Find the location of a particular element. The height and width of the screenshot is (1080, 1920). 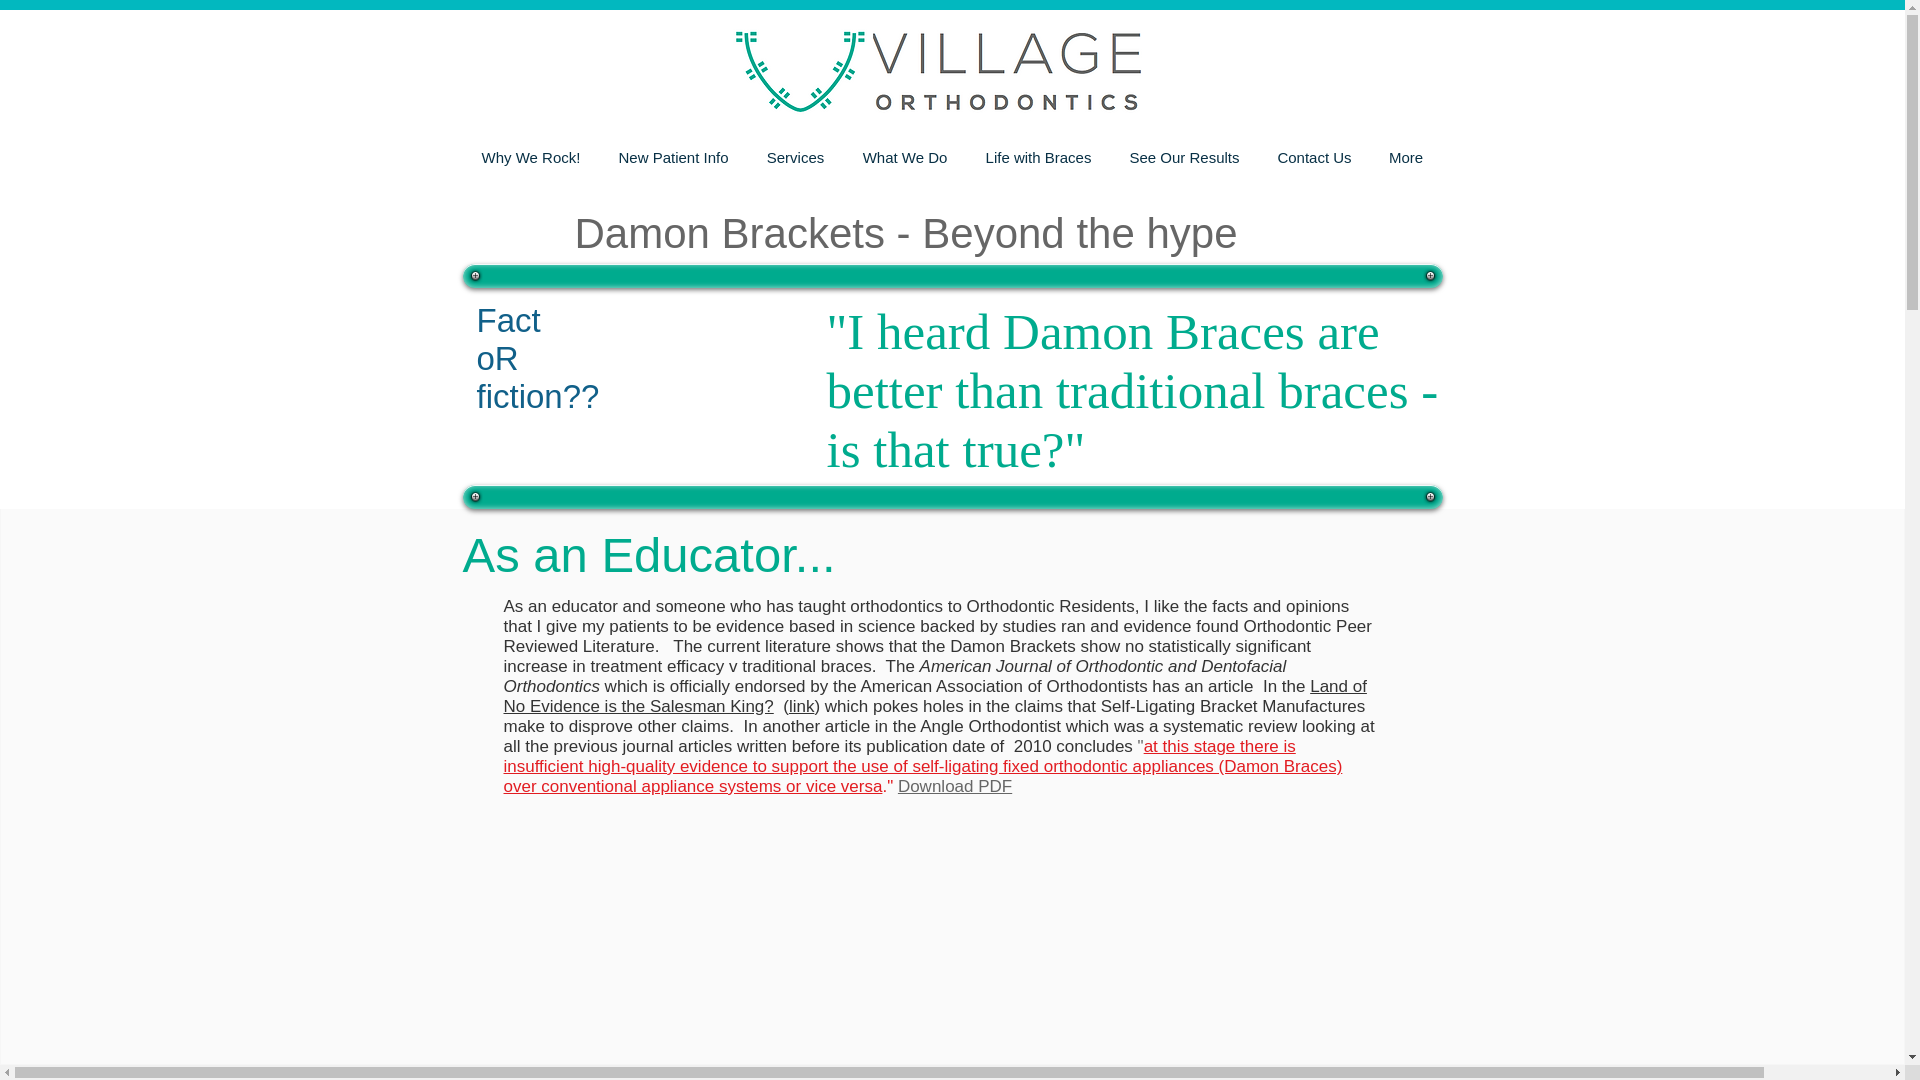

New Patient Info is located at coordinates (674, 157).